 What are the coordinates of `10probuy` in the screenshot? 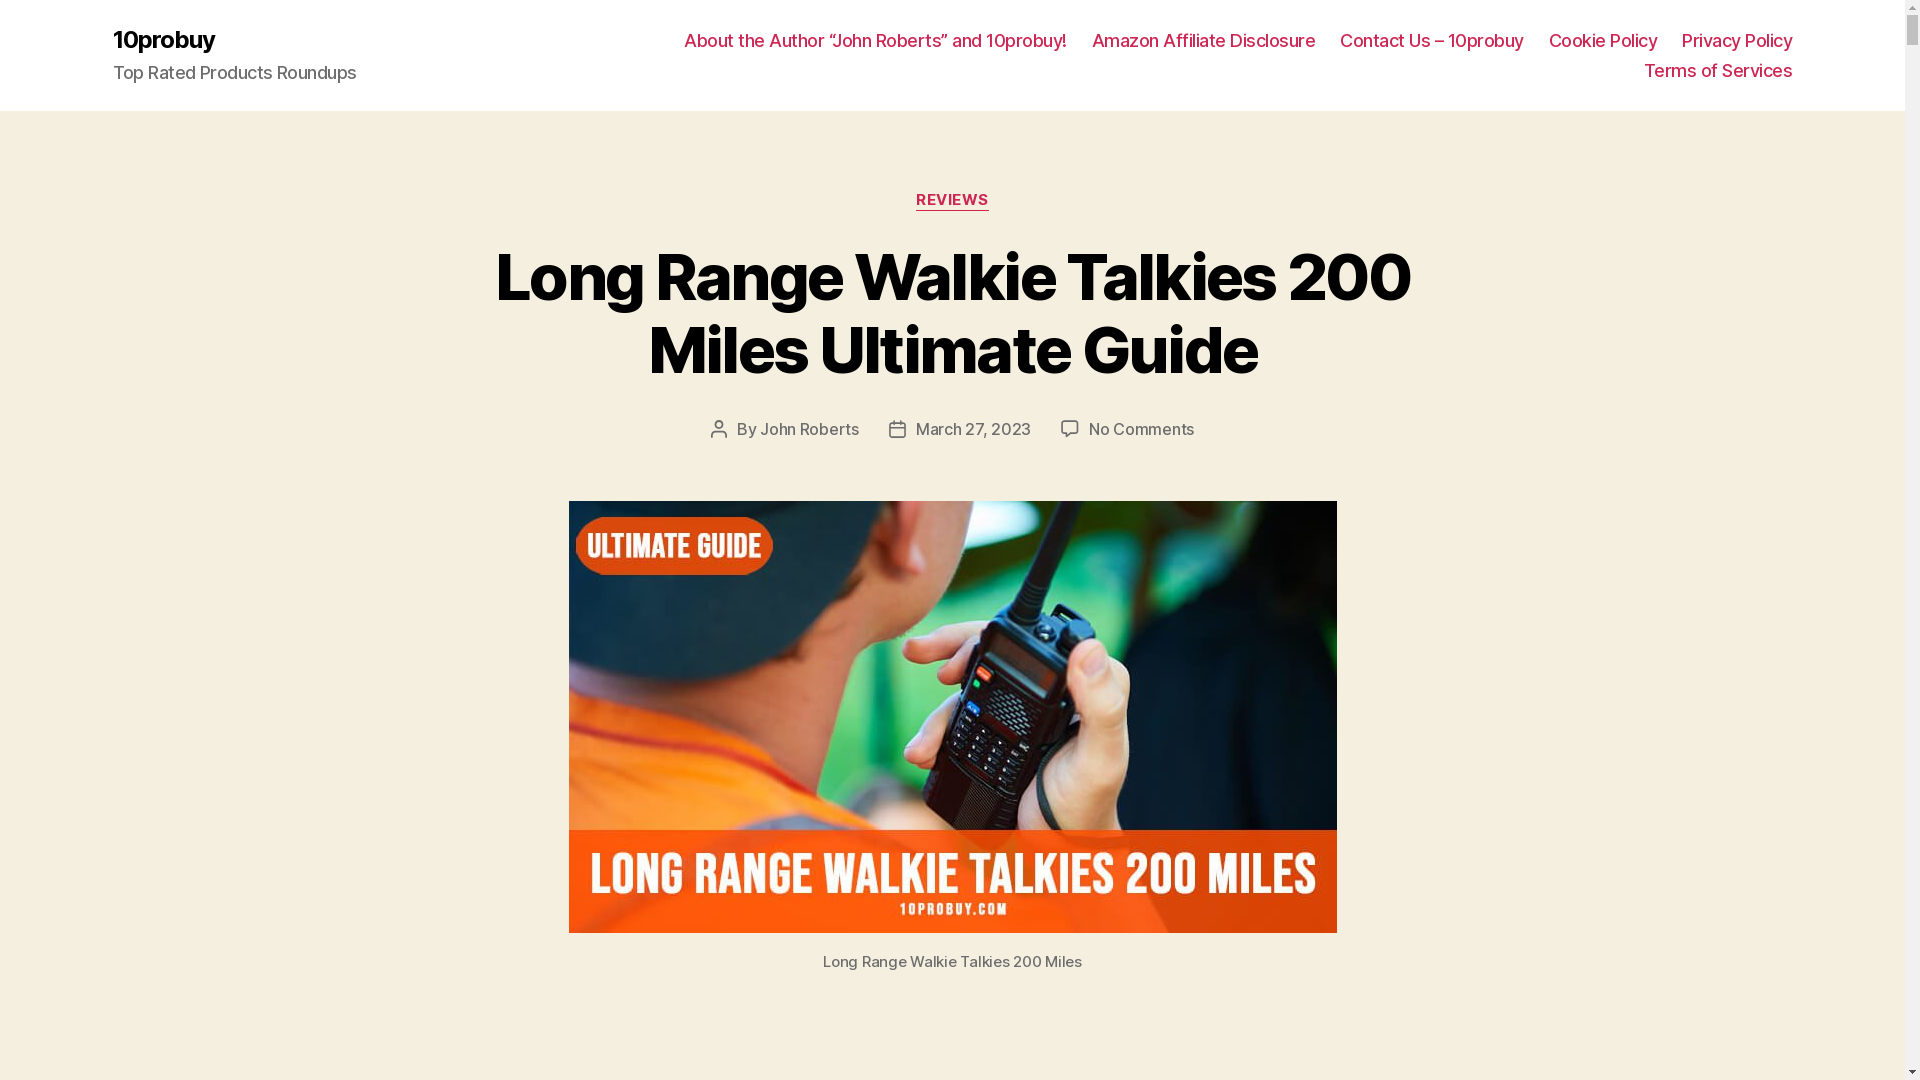 It's located at (163, 40).